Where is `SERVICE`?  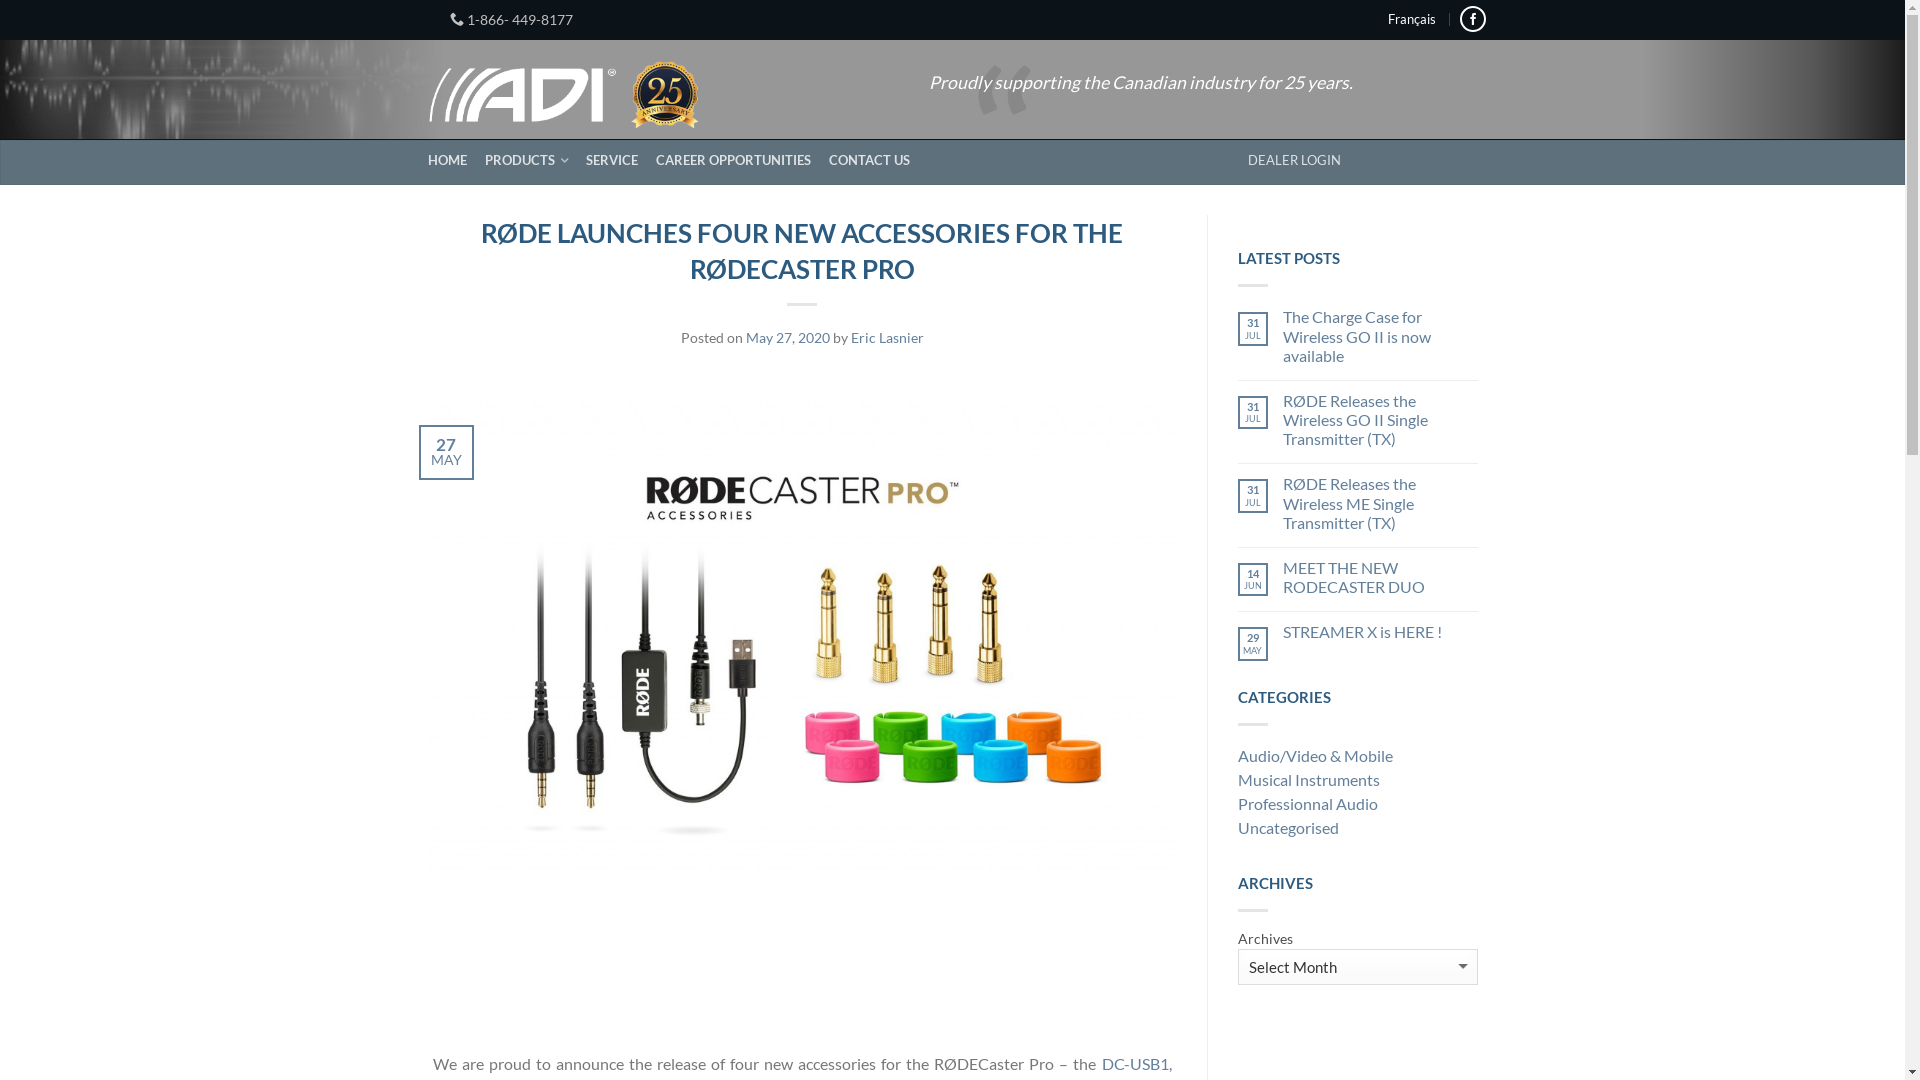 SERVICE is located at coordinates (620, 160).